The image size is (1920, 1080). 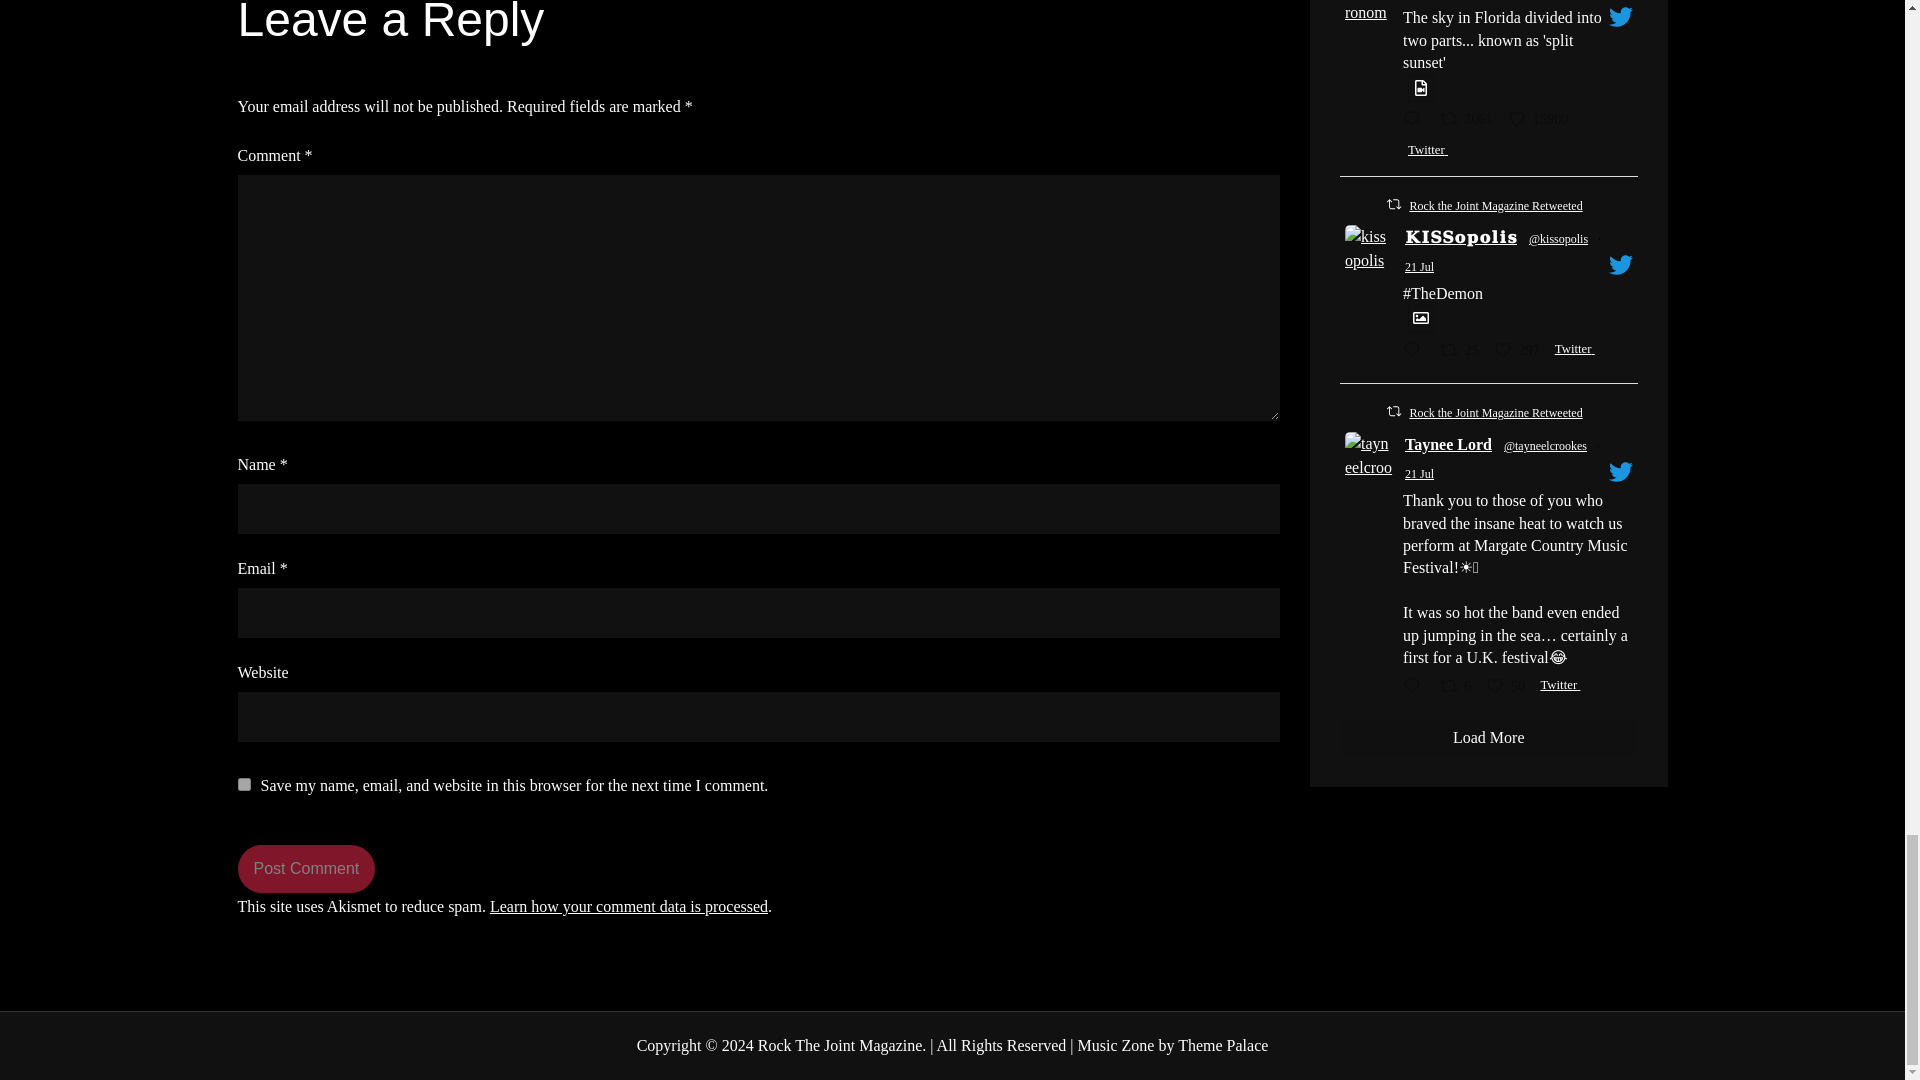 What do you see at coordinates (244, 784) in the screenshot?
I see `yes` at bounding box center [244, 784].